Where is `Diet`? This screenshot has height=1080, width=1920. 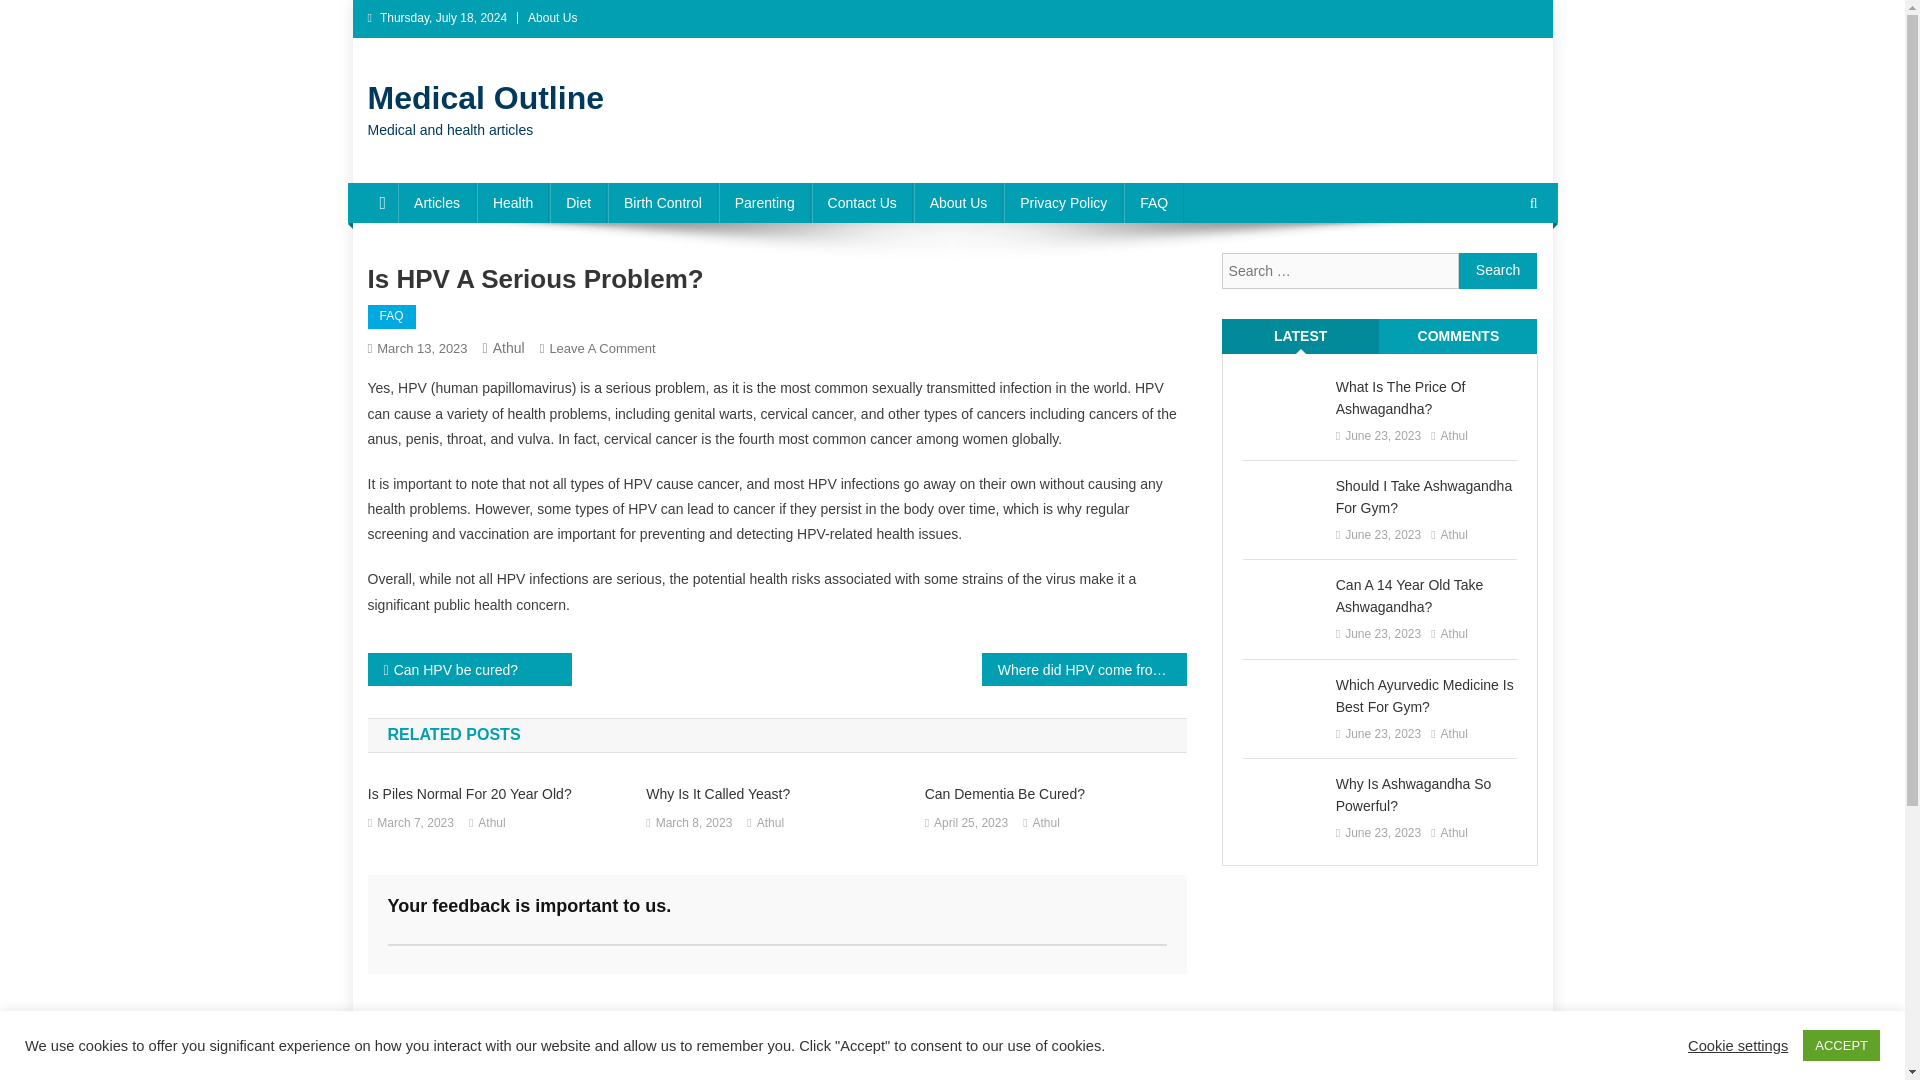
Diet is located at coordinates (578, 202).